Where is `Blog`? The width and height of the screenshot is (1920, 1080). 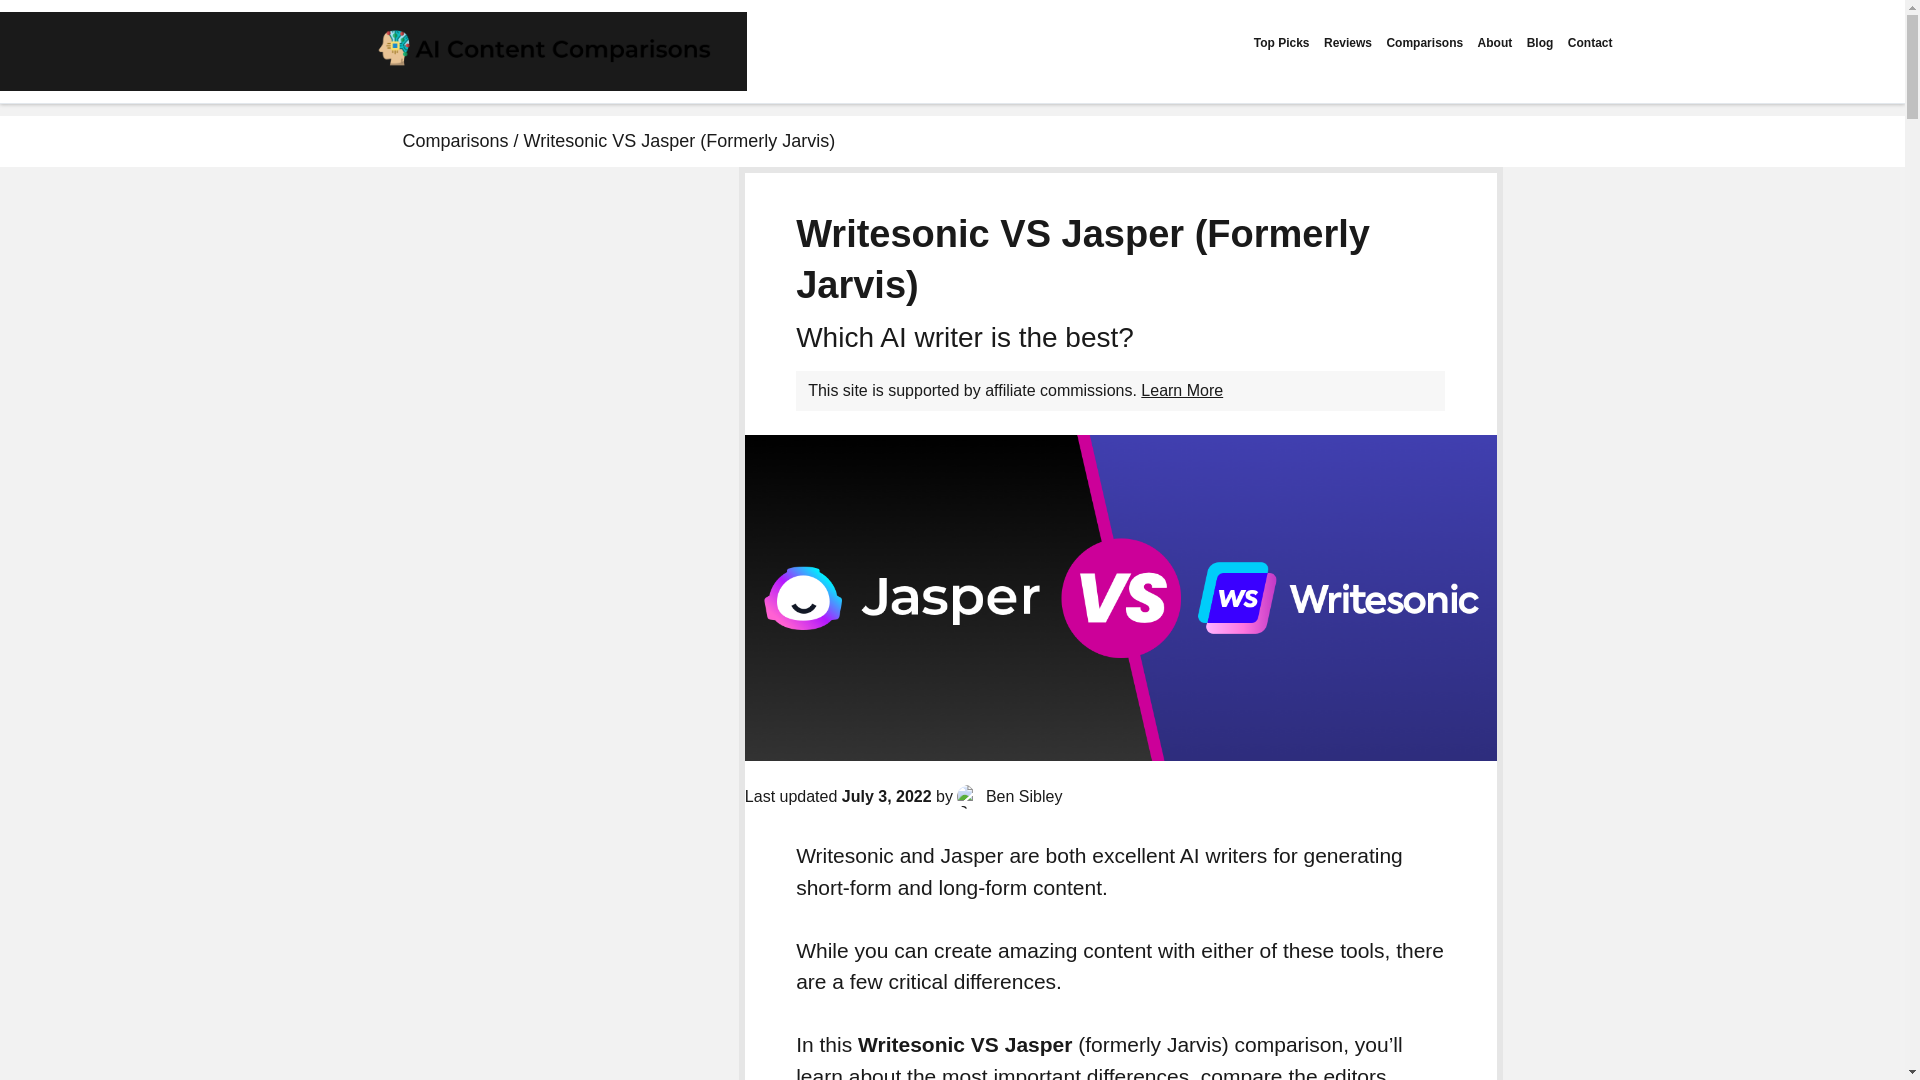 Blog is located at coordinates (1540, 42).